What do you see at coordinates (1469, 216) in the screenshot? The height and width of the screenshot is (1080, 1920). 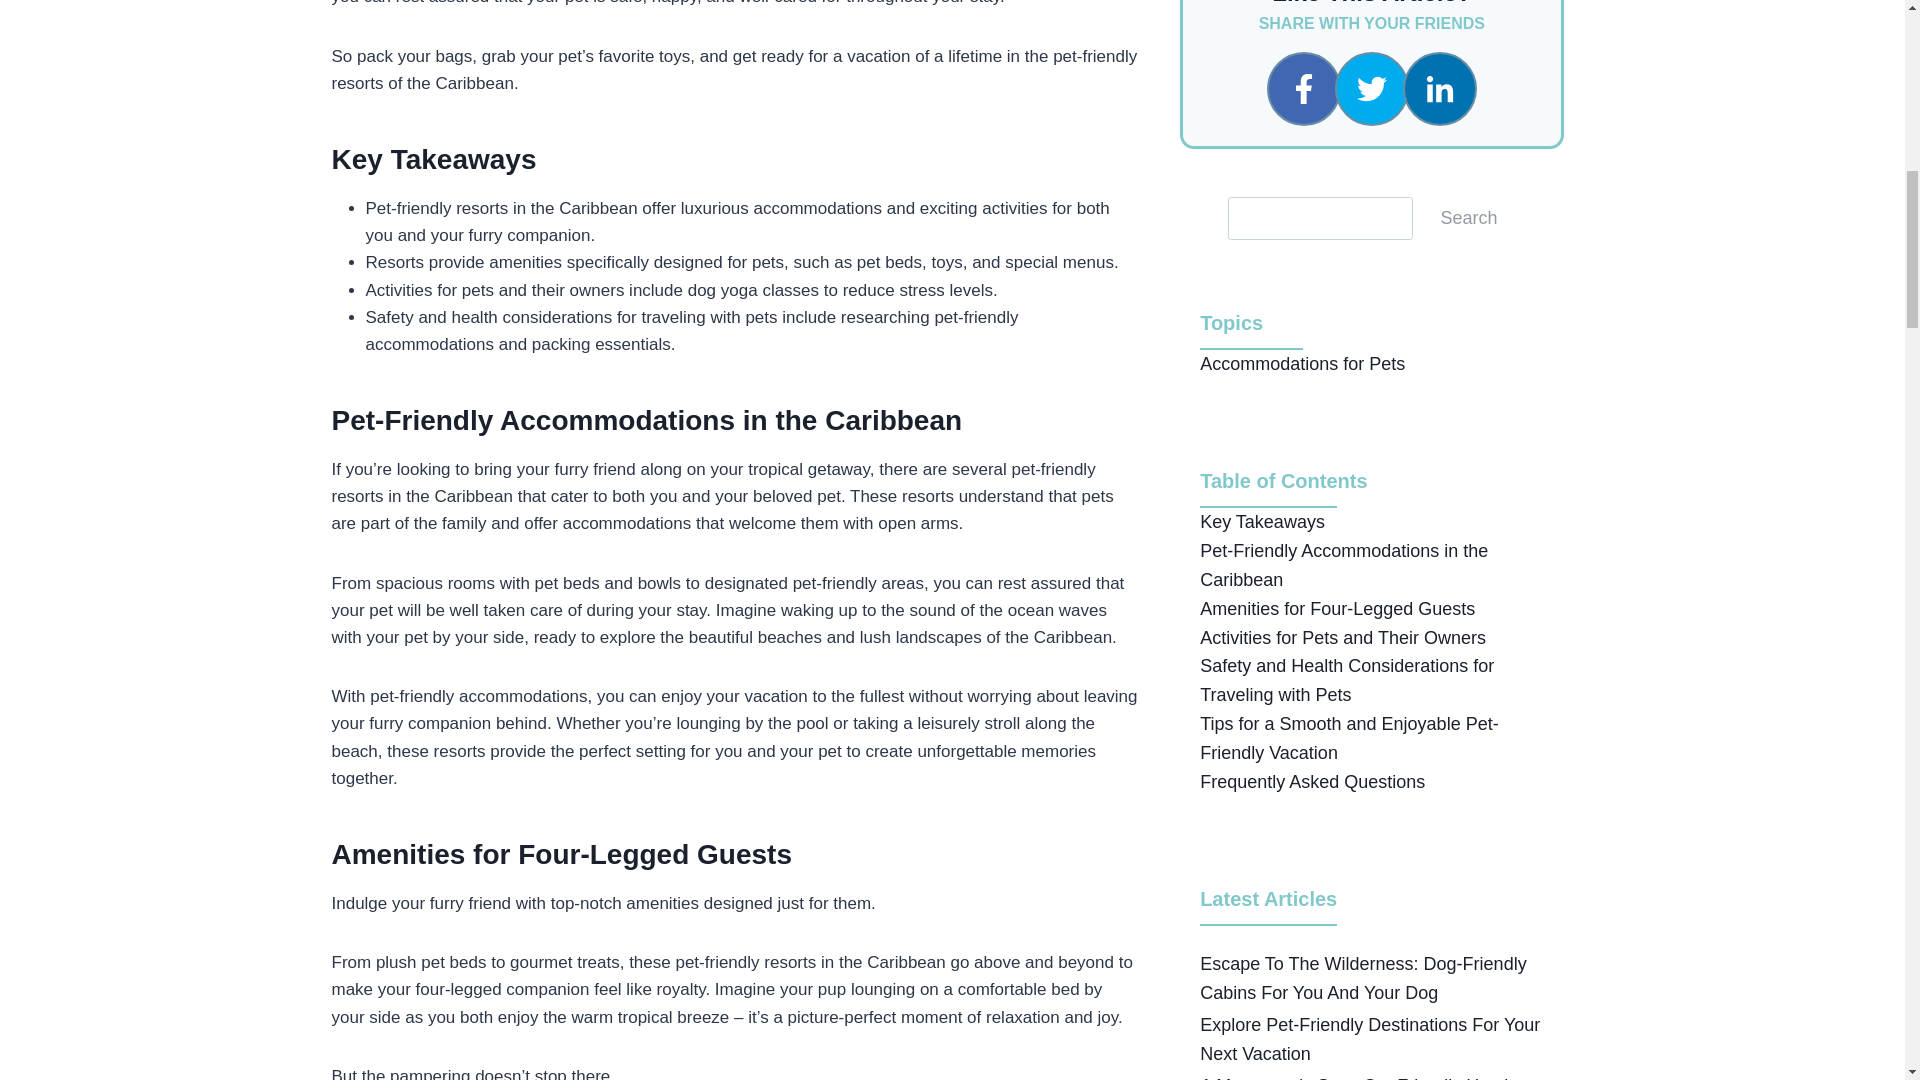 I see `Search` at bounding box center [1469, 216].